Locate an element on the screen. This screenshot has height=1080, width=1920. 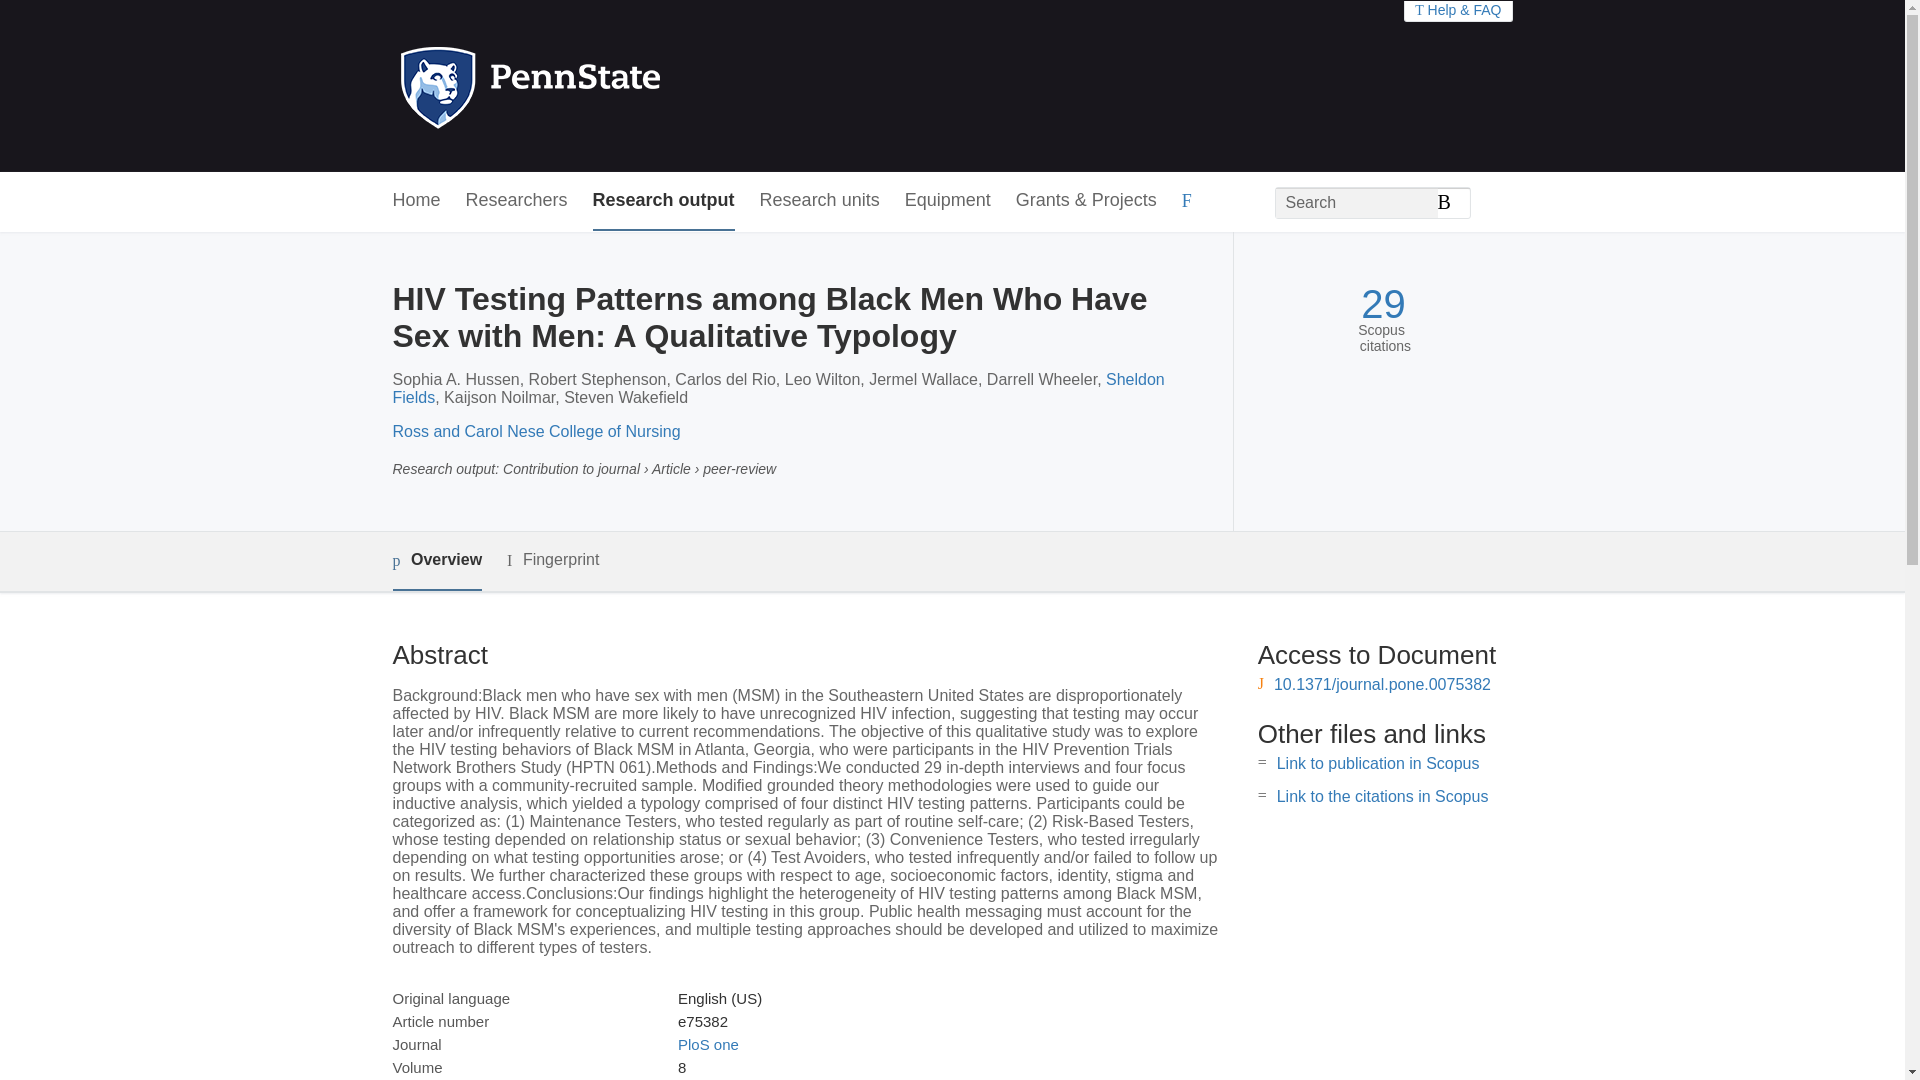
Ross and Carol Nese College of Nursing is located at coordinates (535, 431).